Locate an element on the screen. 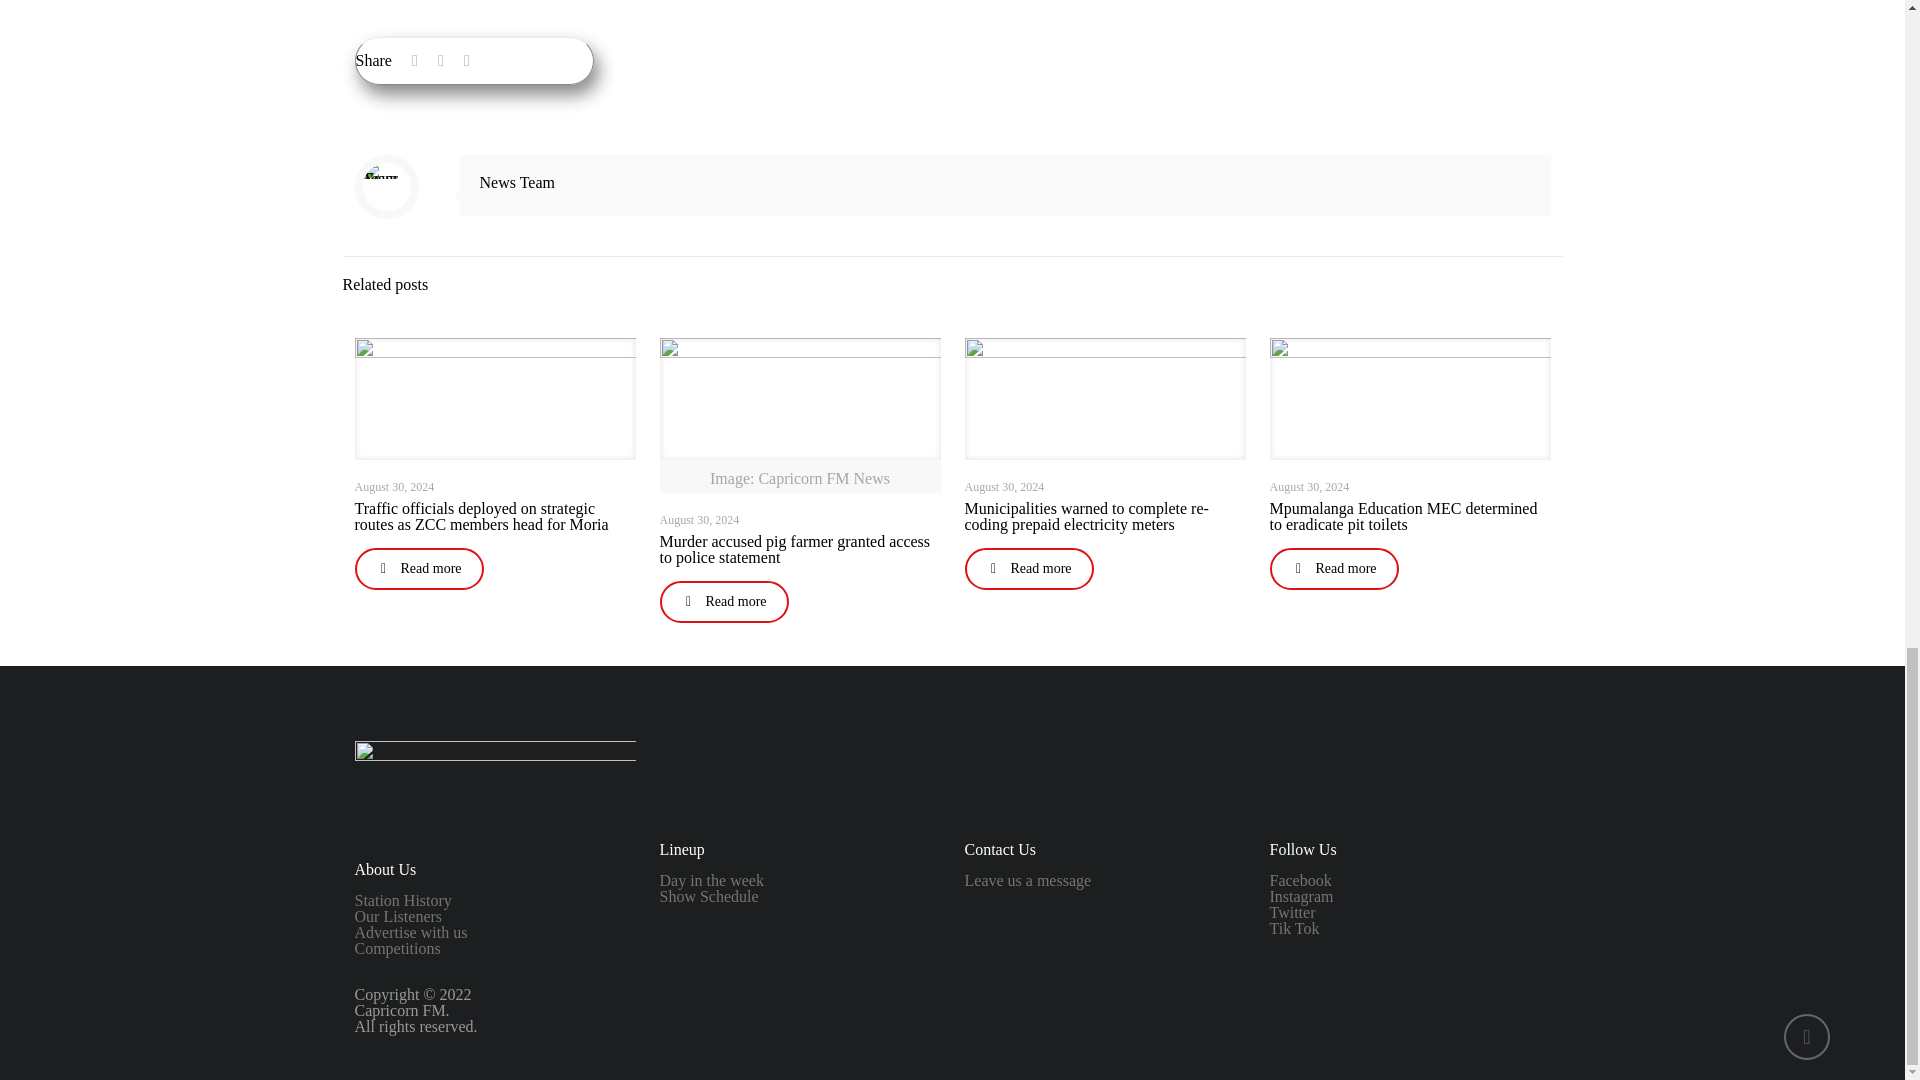  Read more is located at coordinates (724, 602).